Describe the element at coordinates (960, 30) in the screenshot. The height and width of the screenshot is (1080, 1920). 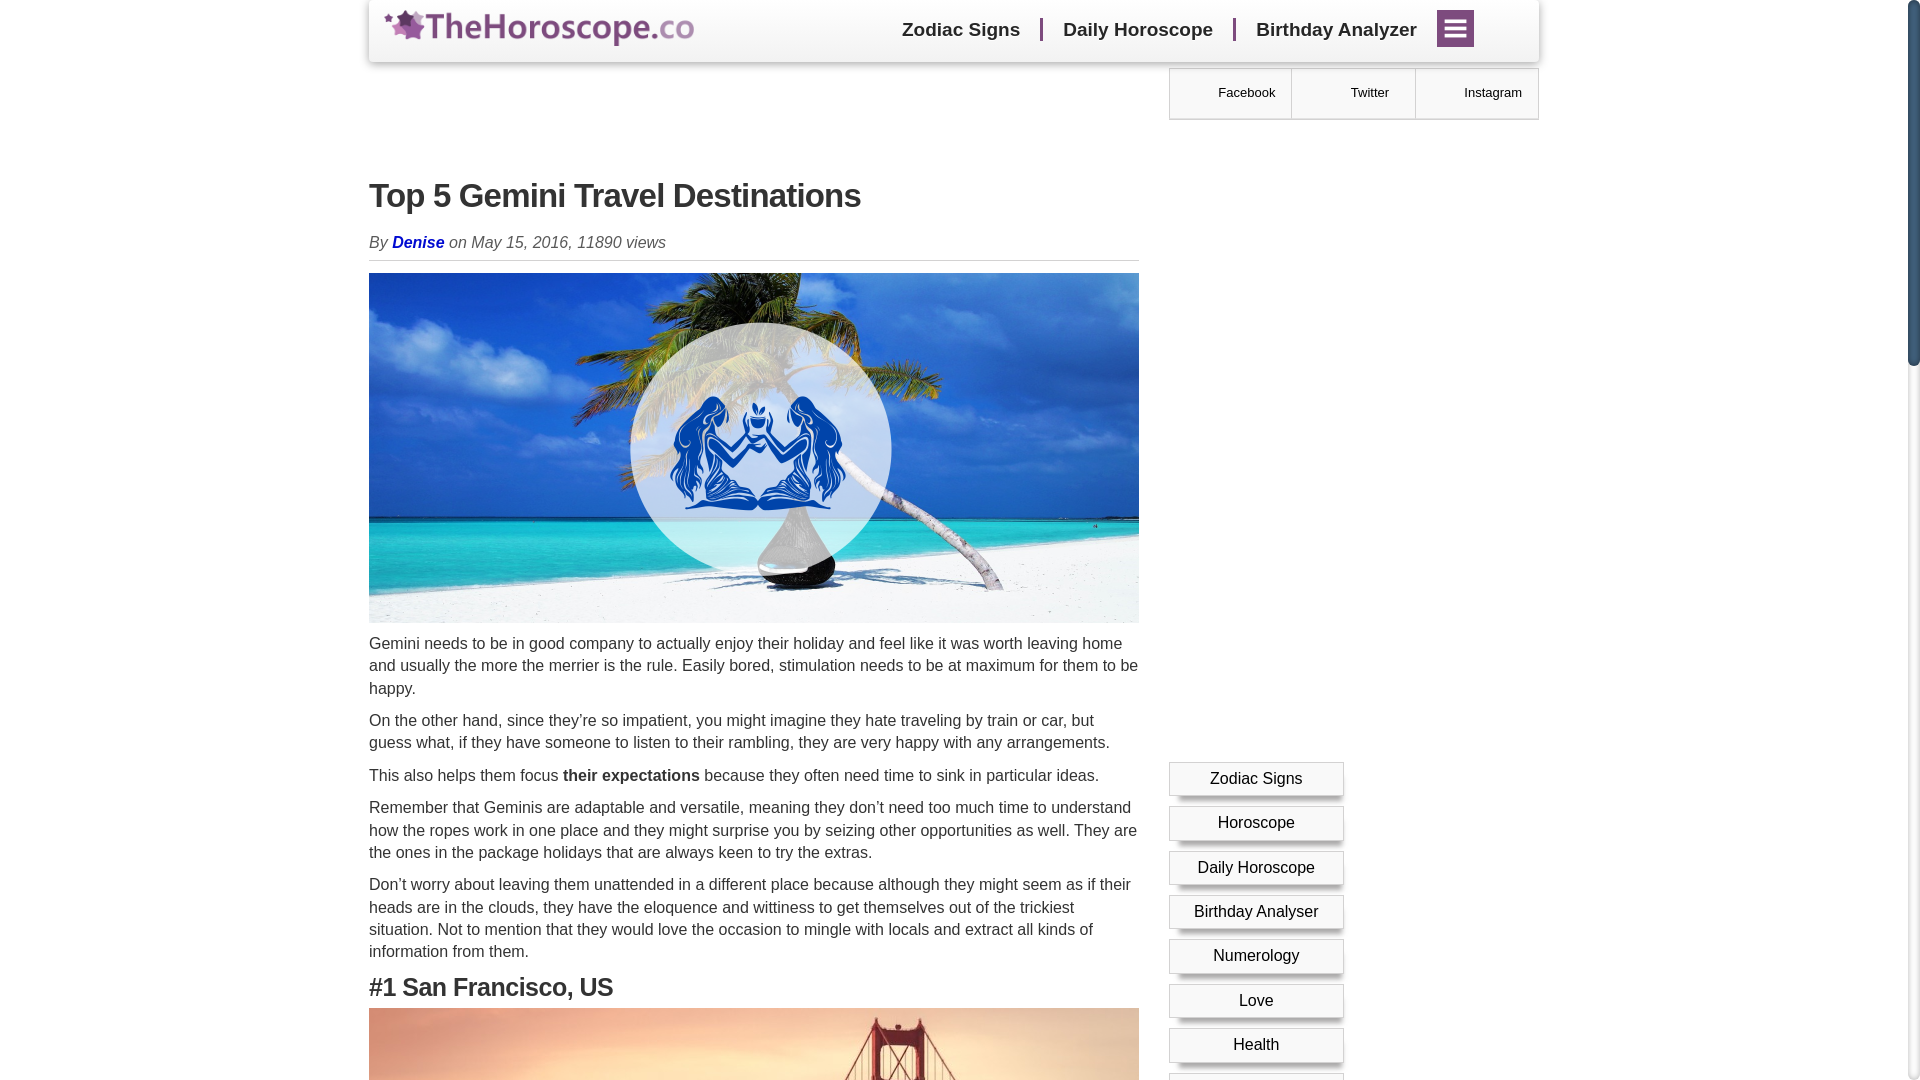
I see `Zodiac Signs` at that location.